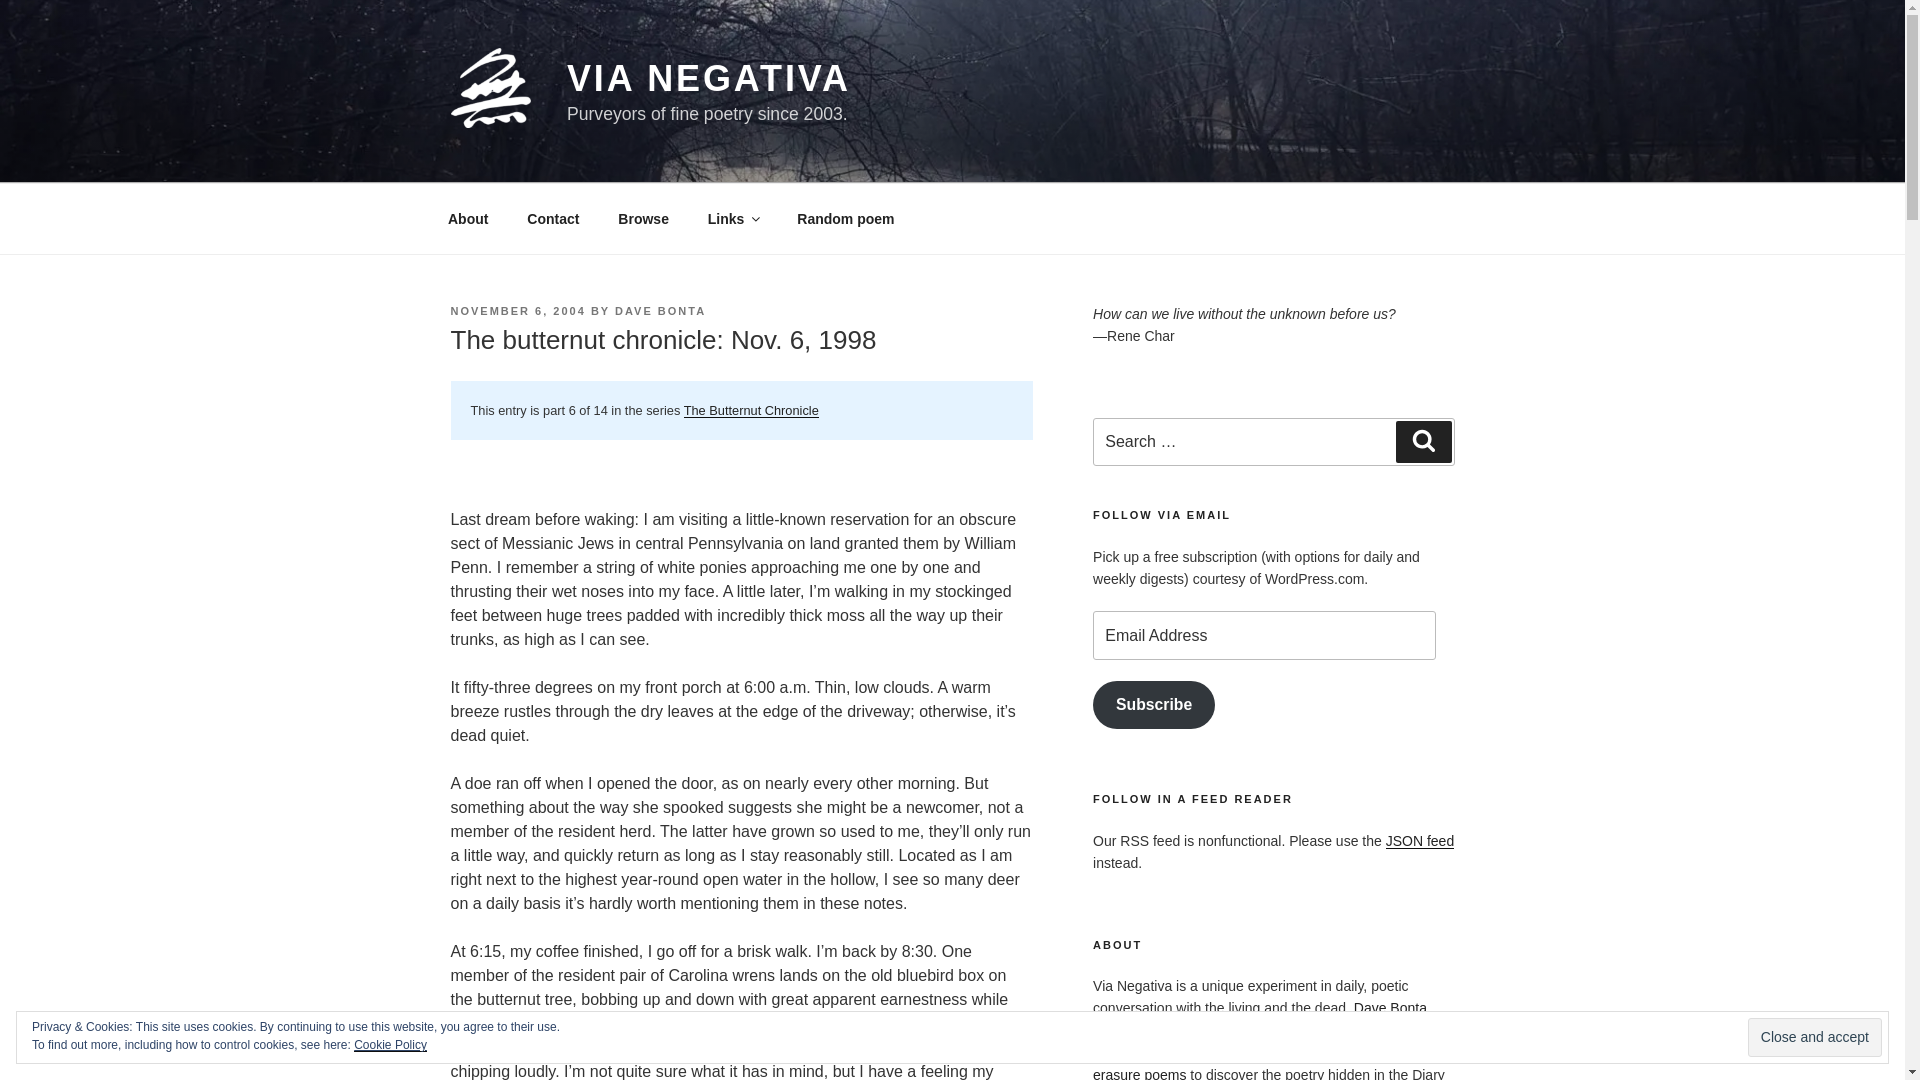 The width and height of the screenshot is (1920, 1080). Describe the element at coordinates (708, 78) in the screenshot. I see `VIA NEGATIVA` at that location.